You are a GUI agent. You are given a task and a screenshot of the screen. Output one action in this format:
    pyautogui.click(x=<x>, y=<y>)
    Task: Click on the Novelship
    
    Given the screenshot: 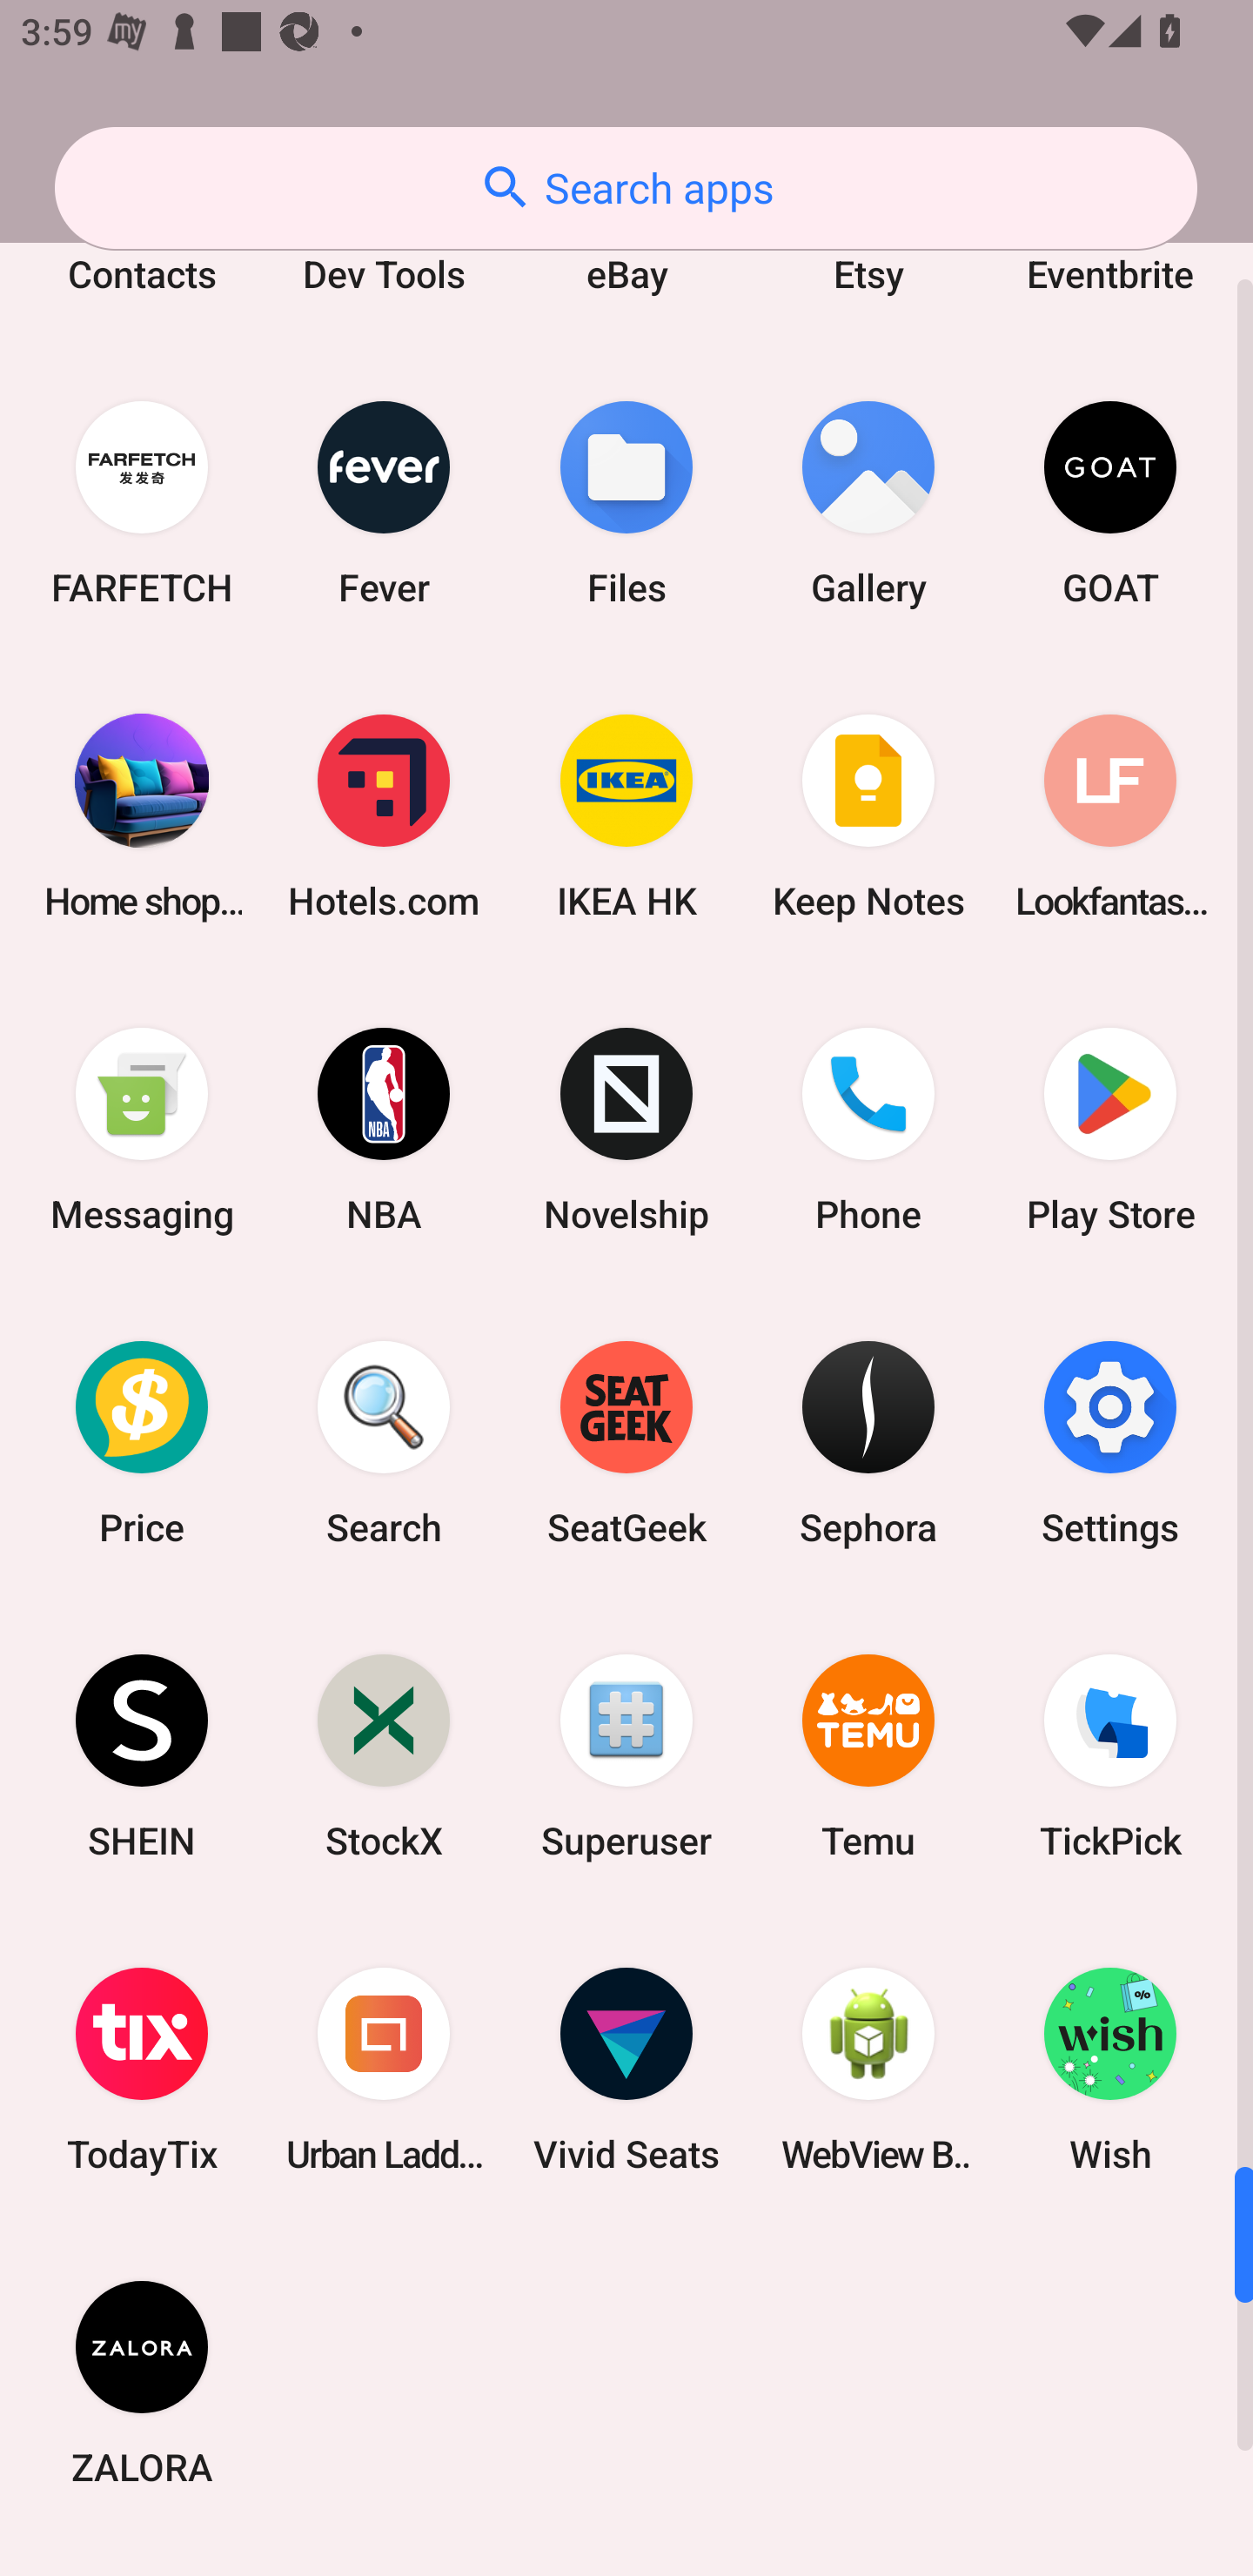 What is the action you would take?
    pyautogui.click(x=626, y=1130)
    